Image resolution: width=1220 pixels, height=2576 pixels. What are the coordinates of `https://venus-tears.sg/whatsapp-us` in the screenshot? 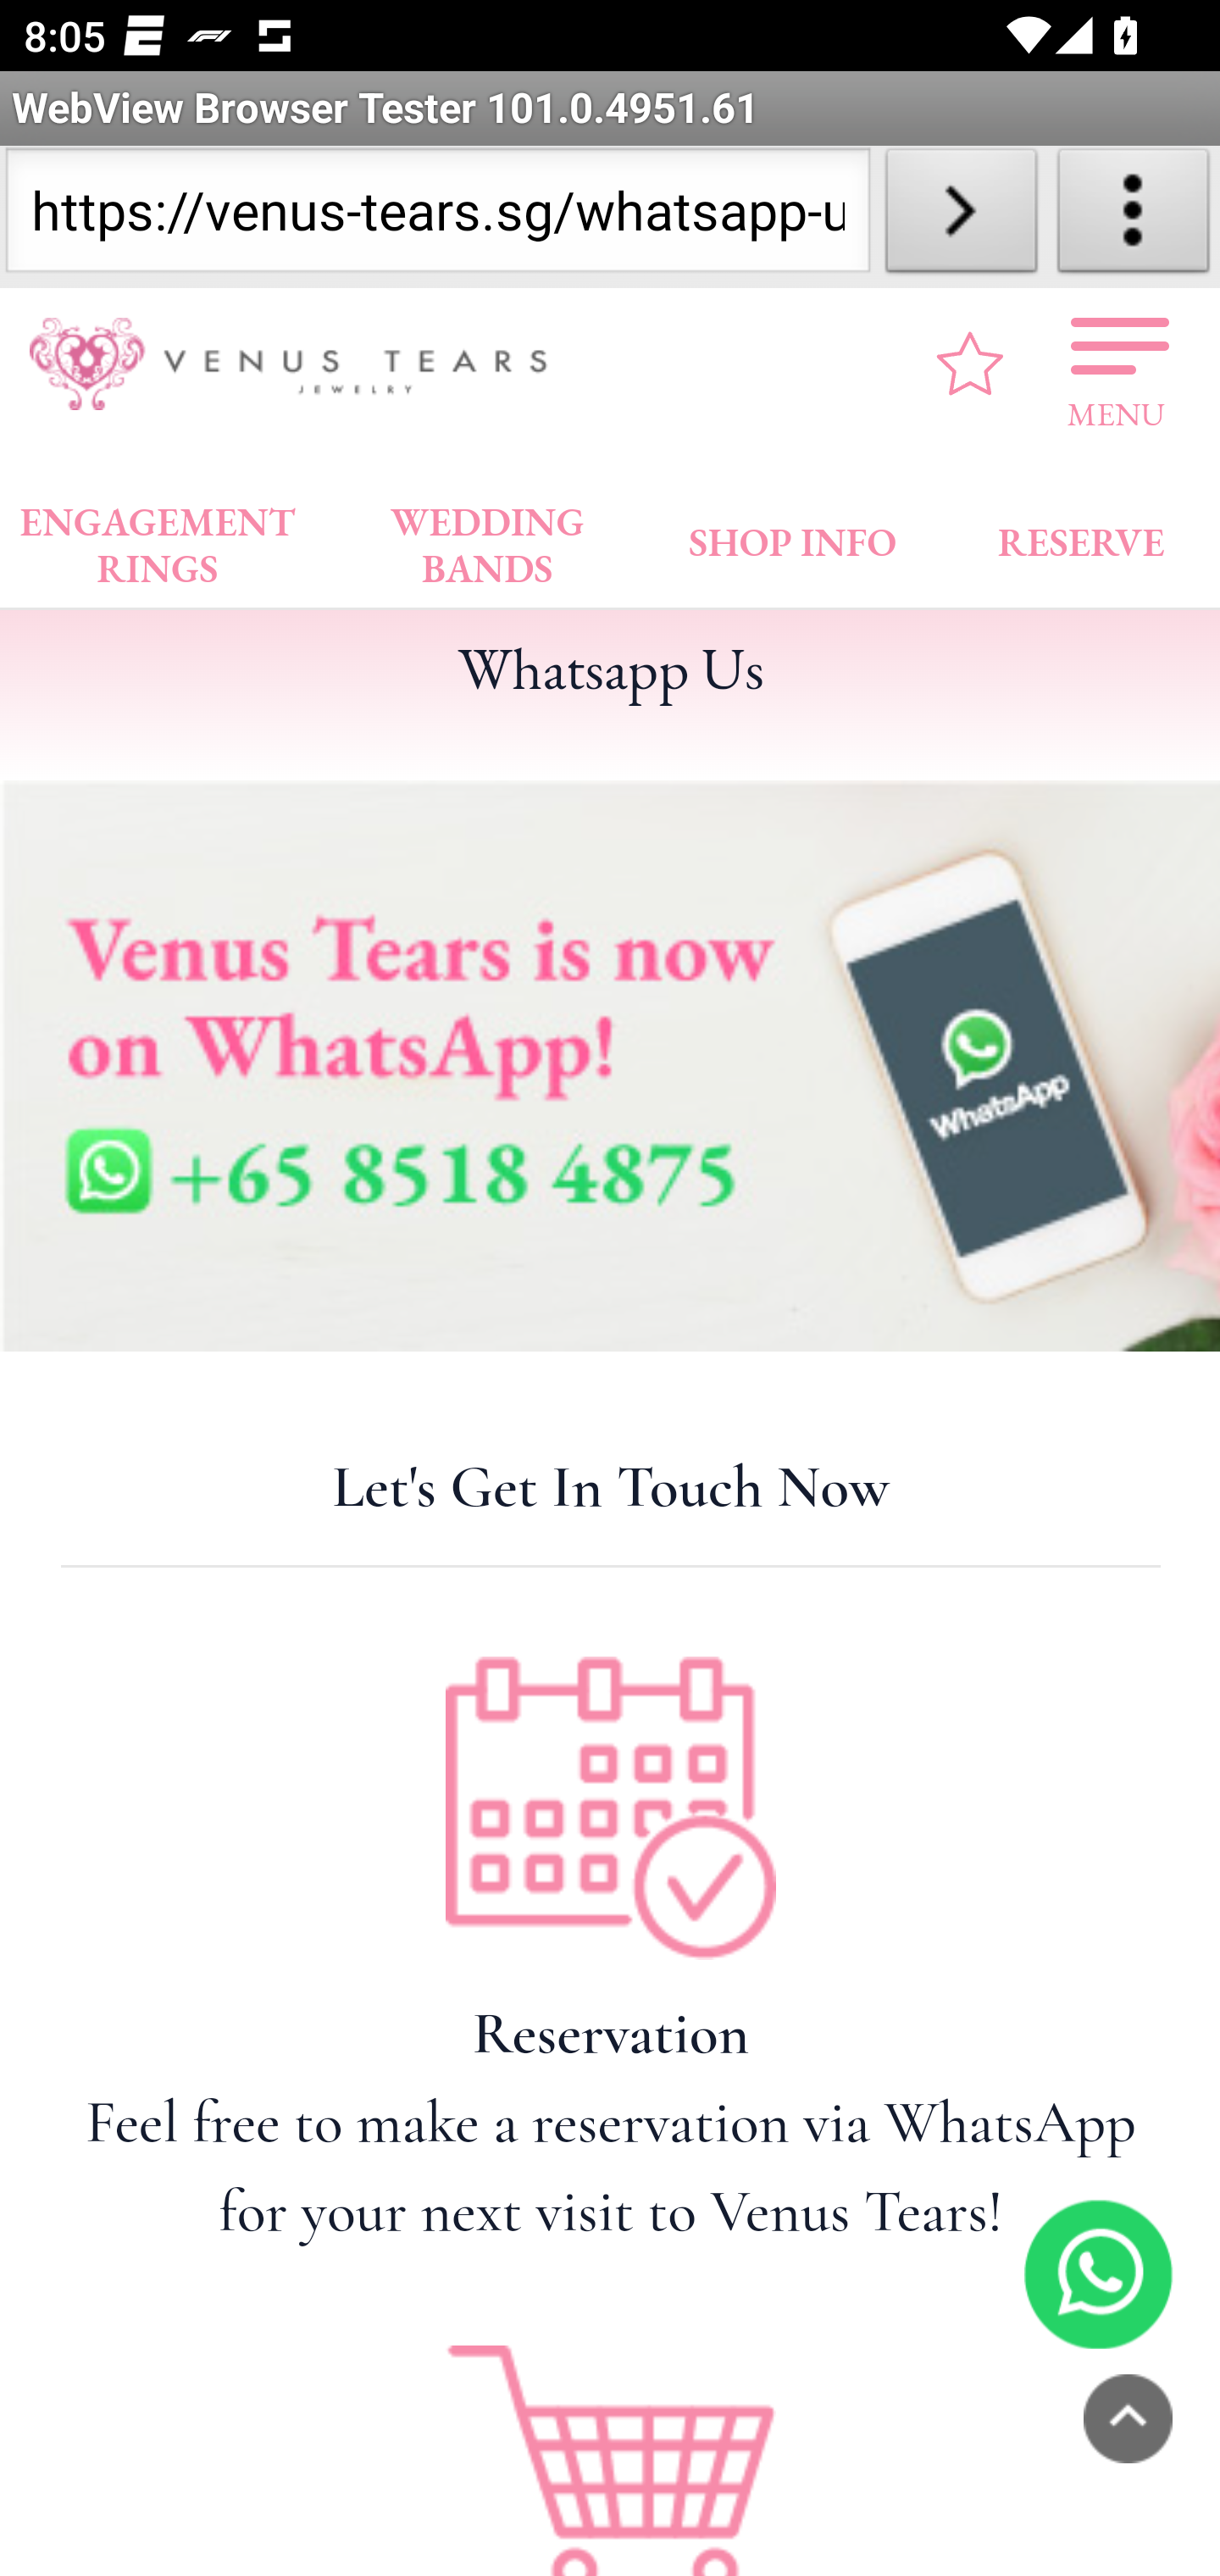 It's located at (437, 217).